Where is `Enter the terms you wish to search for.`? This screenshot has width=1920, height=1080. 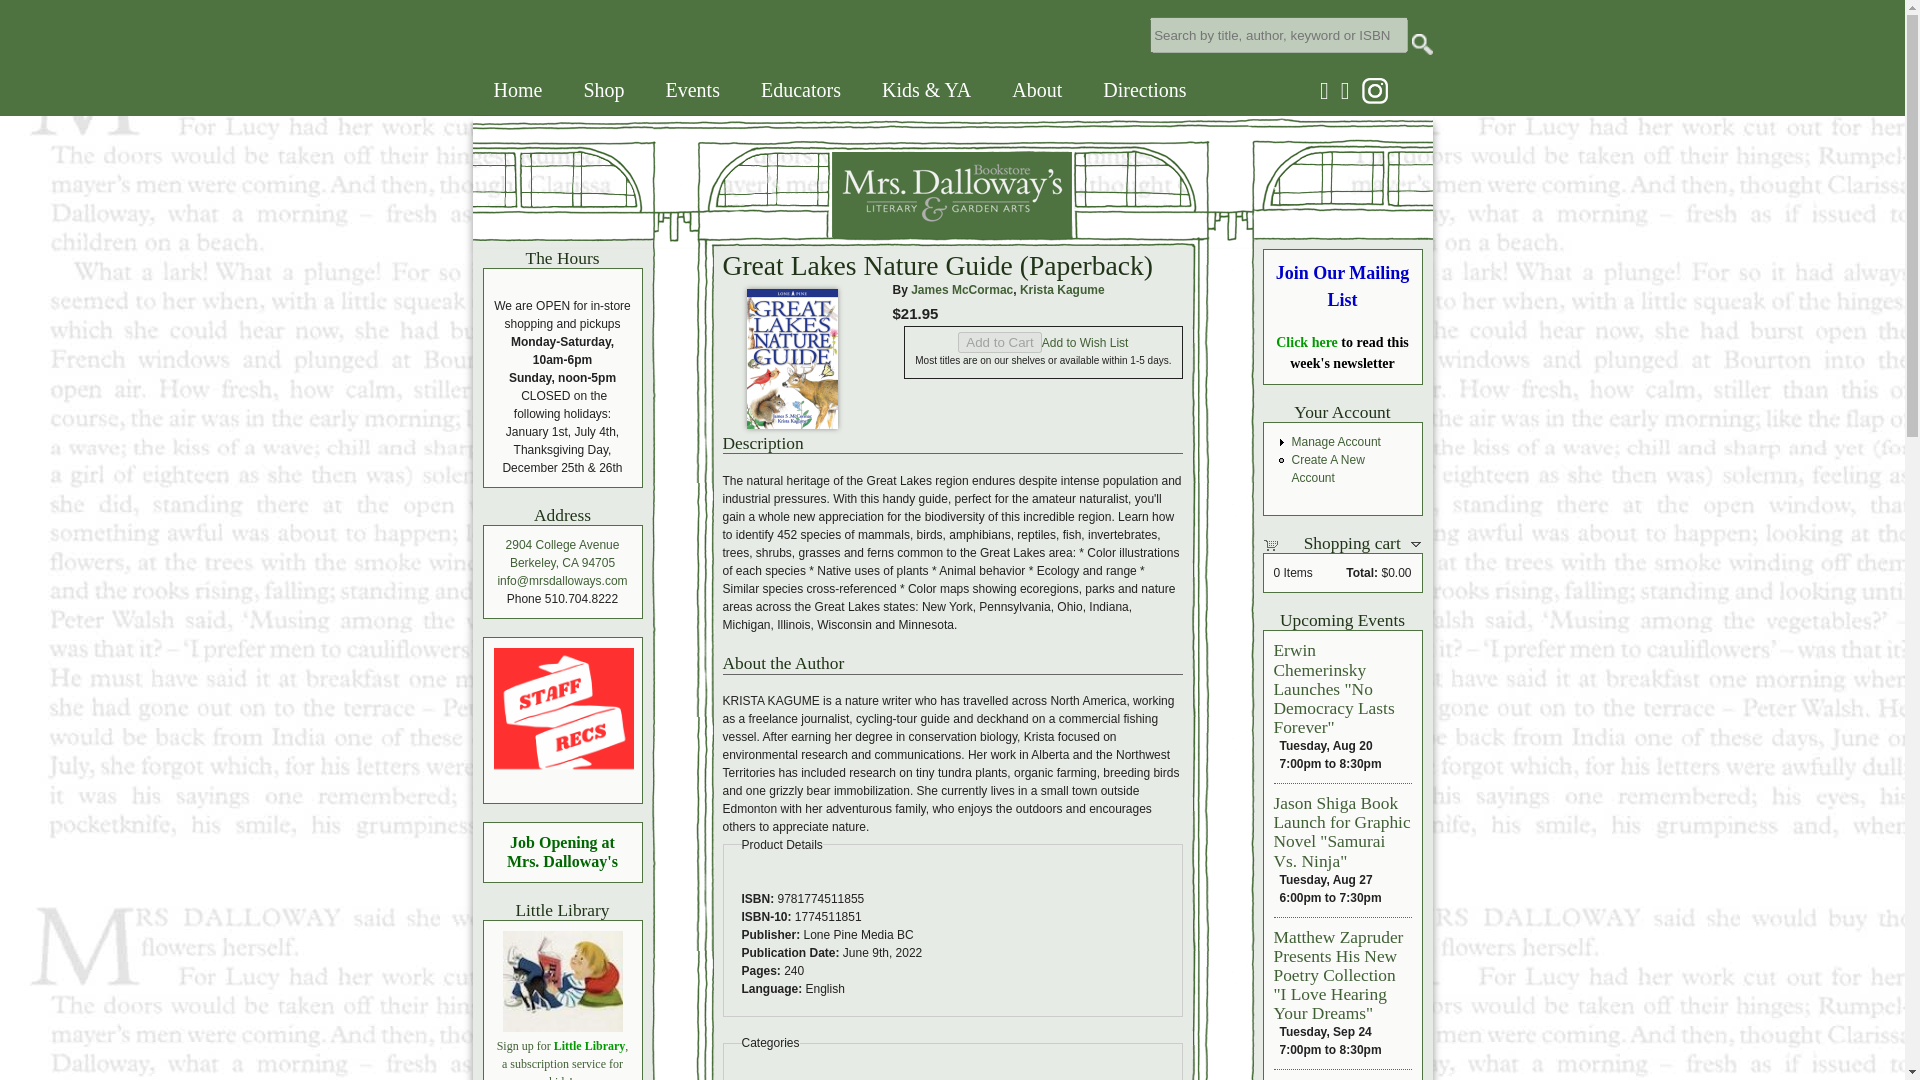 Enter the terms you wish to search for. is located at coordinates (1278, 34).